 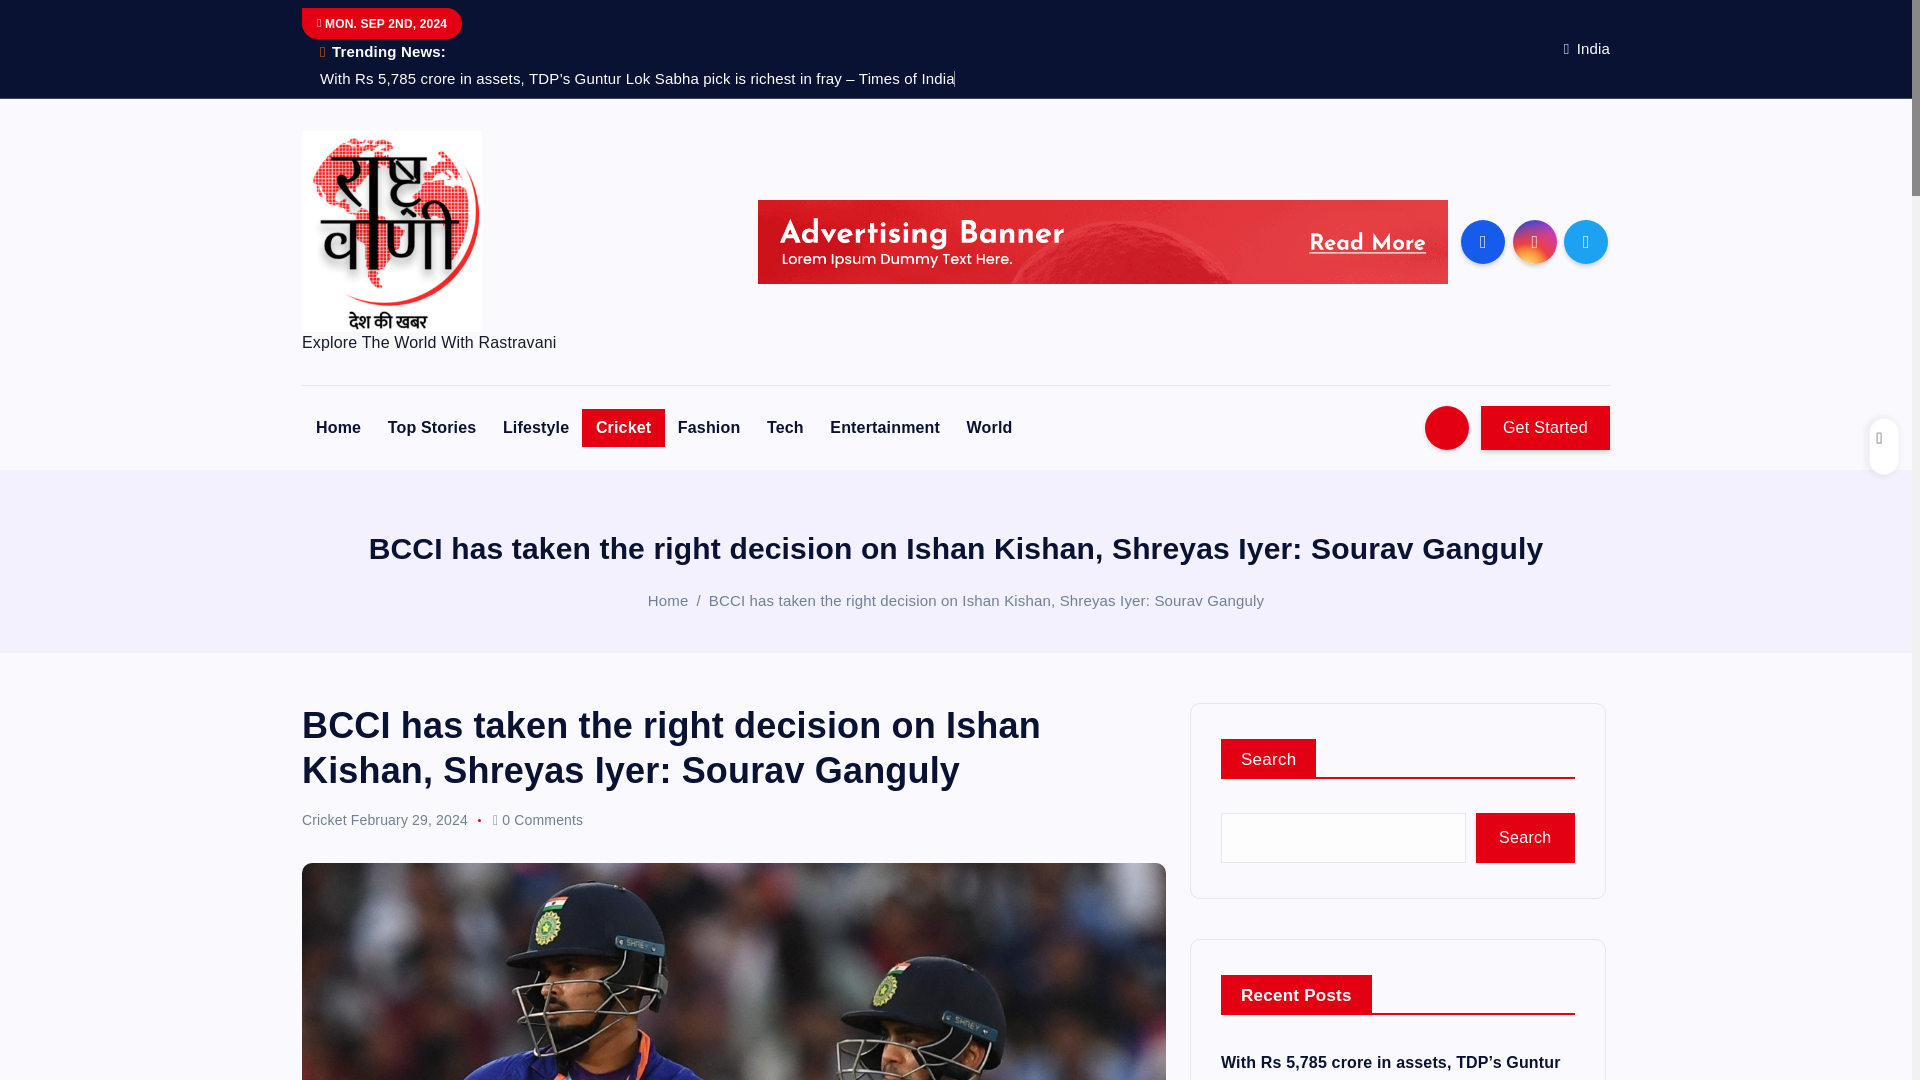 I want to click on Tech, so click(x=784, y=428).